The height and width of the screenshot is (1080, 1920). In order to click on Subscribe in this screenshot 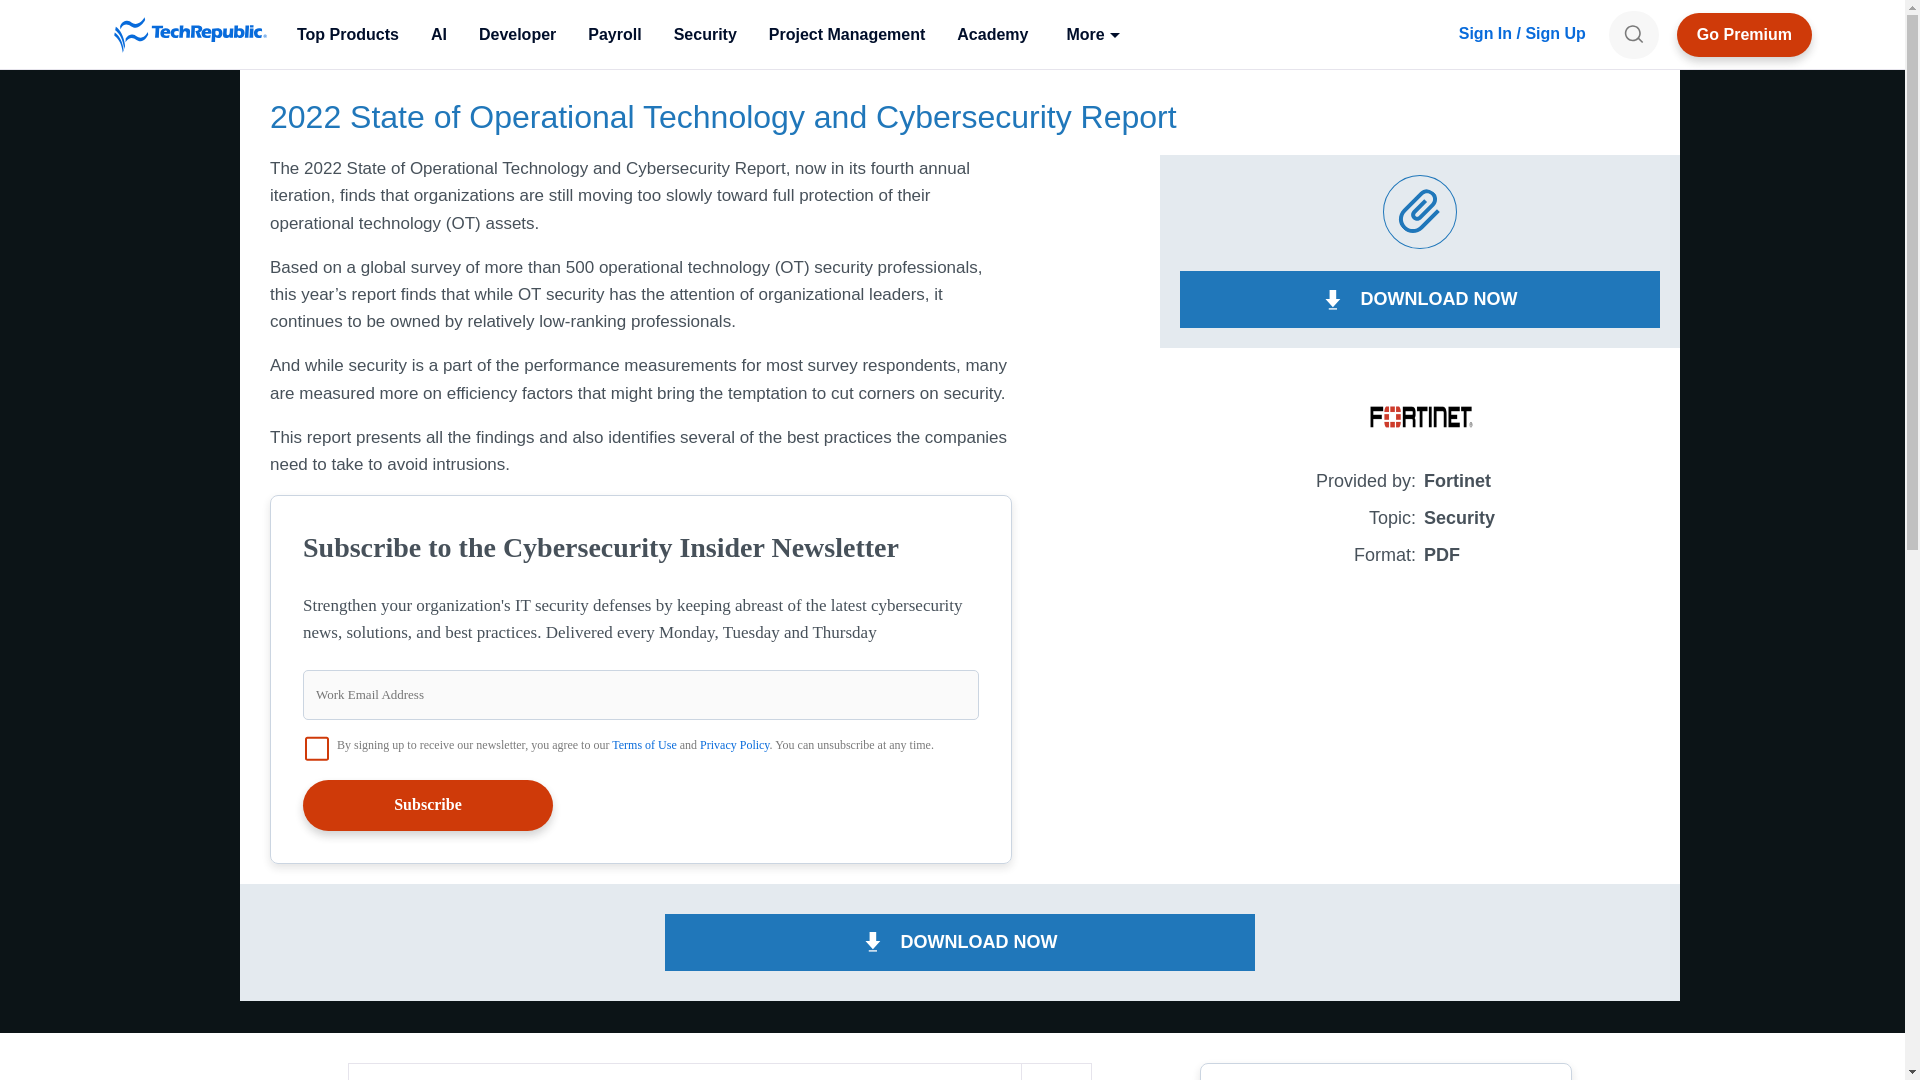, I will do `click(428, 804)`.